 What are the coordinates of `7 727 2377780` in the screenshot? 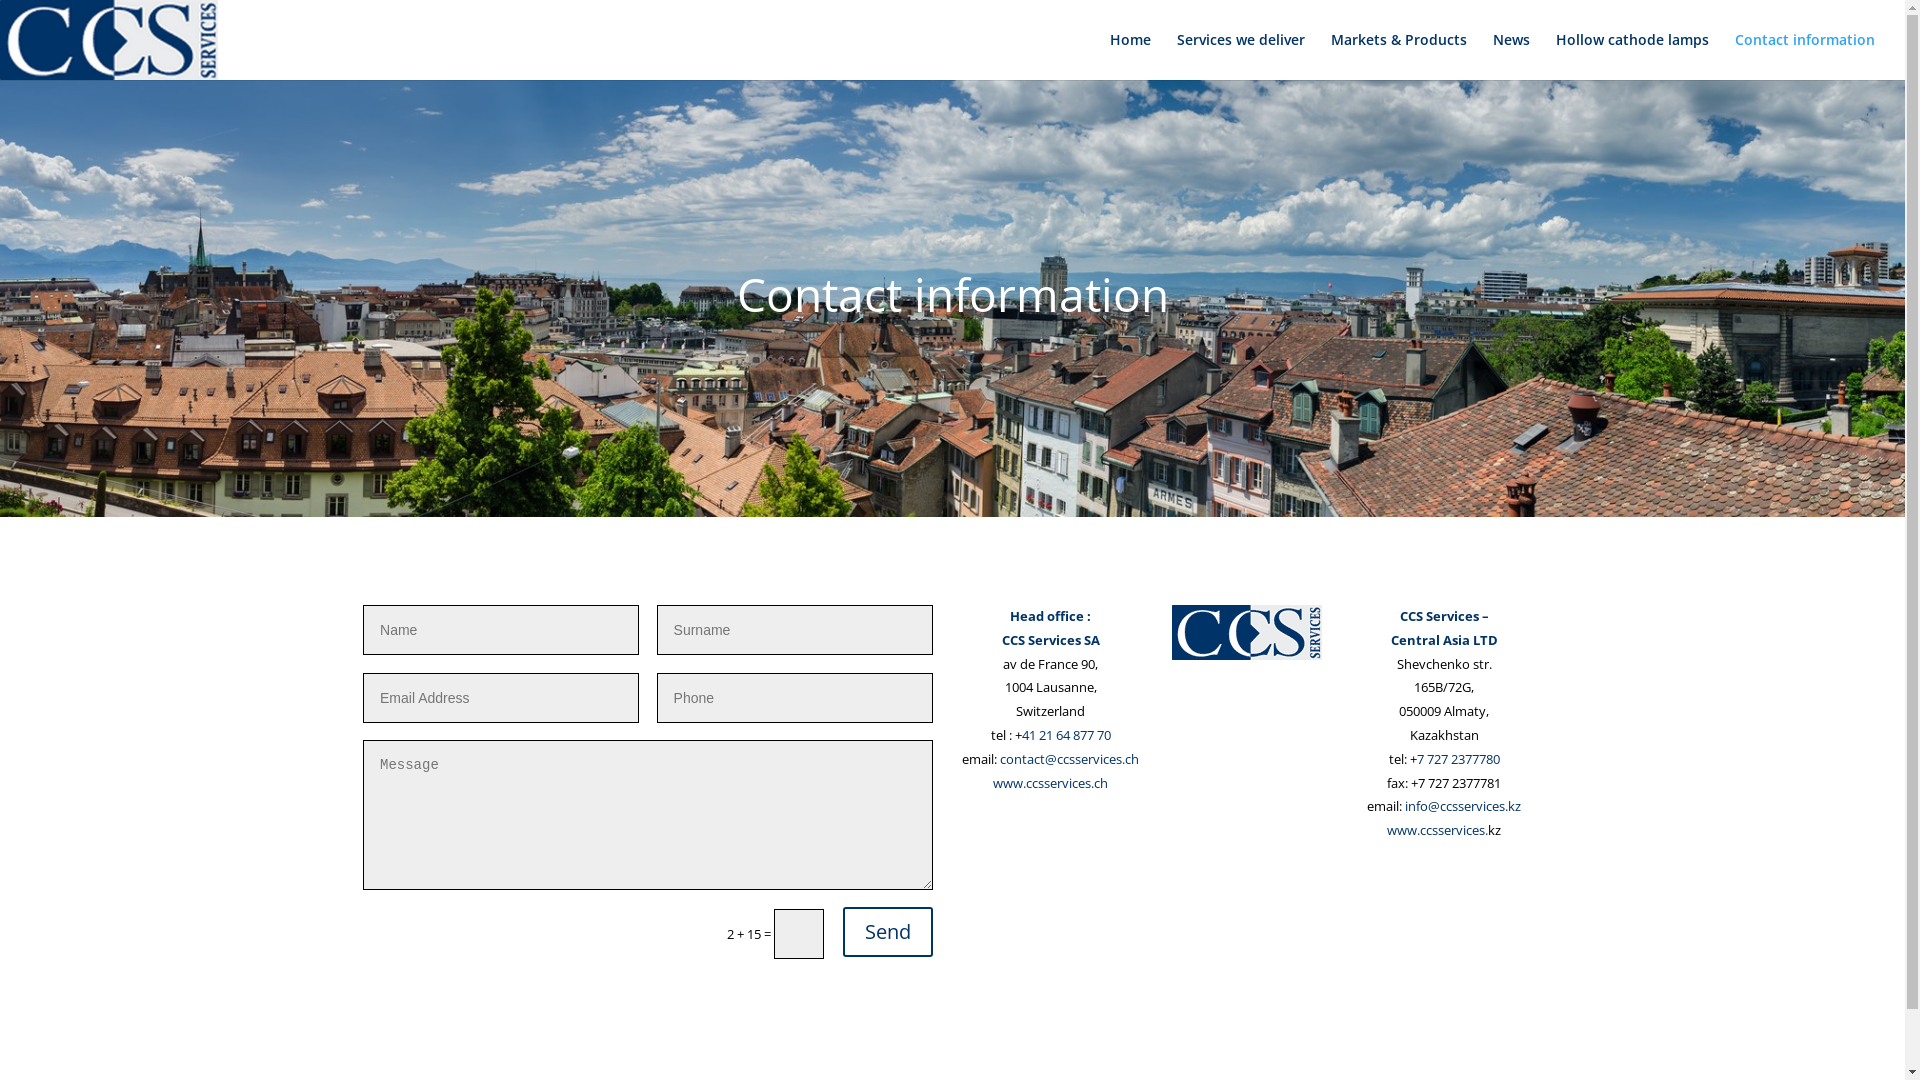 It's located at (1458, 759).